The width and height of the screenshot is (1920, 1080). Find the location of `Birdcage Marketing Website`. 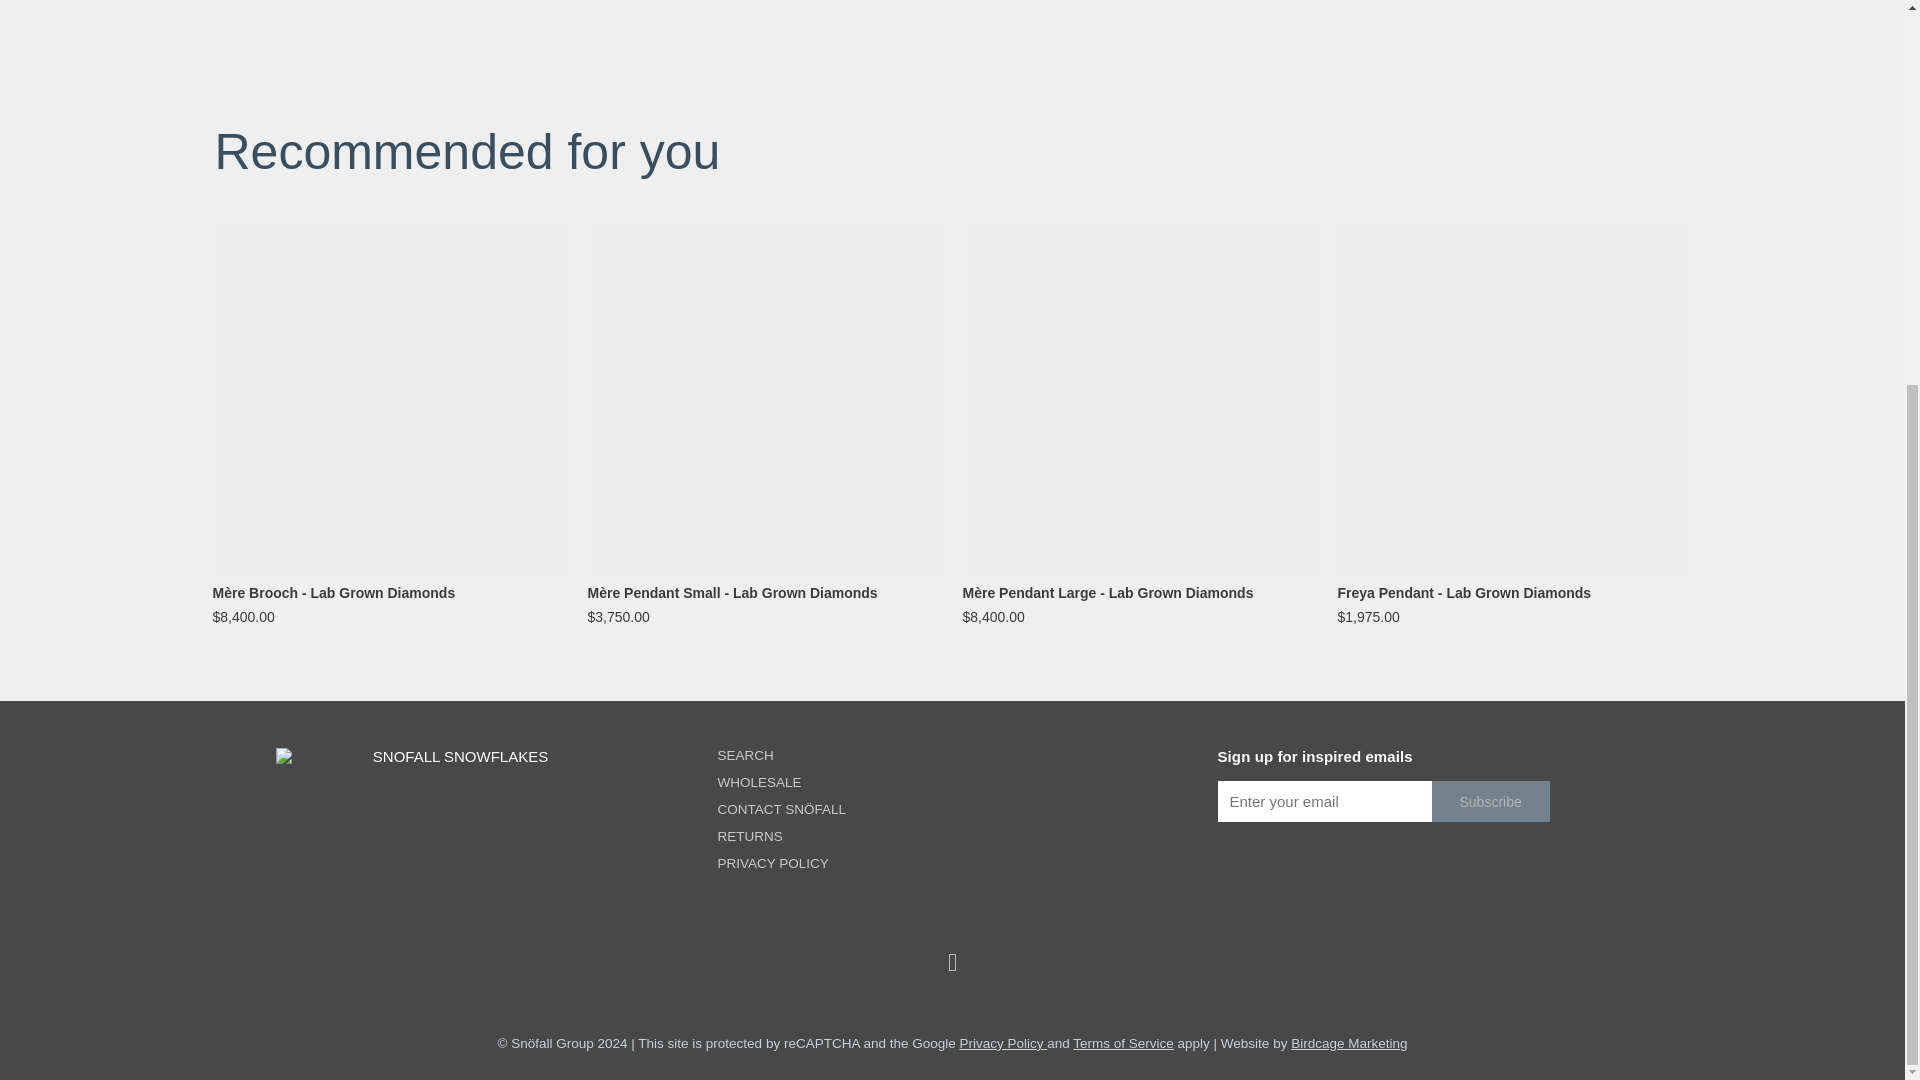

Birdcage Marketing Website is located at coordinates (1348, 1042).